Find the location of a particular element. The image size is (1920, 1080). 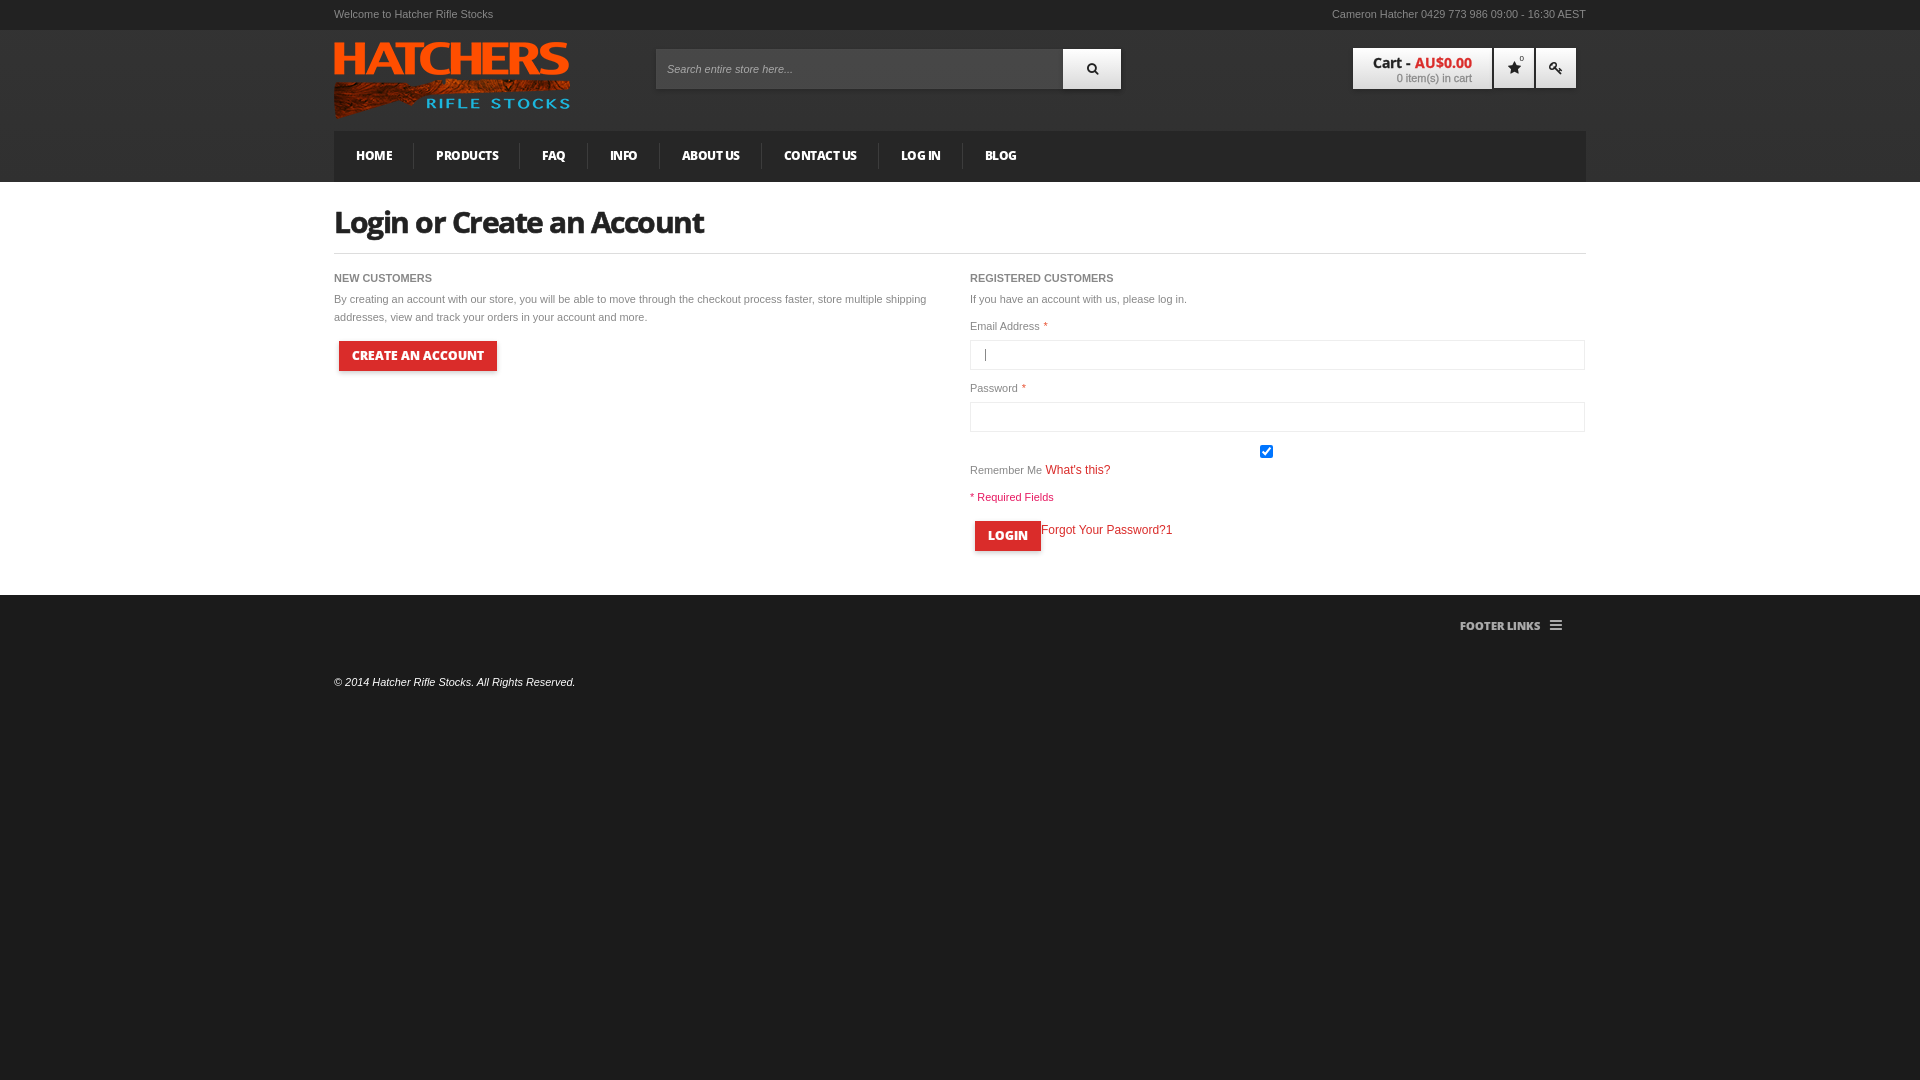

My Wishlist
0 is located at coordinates (1514, 68).